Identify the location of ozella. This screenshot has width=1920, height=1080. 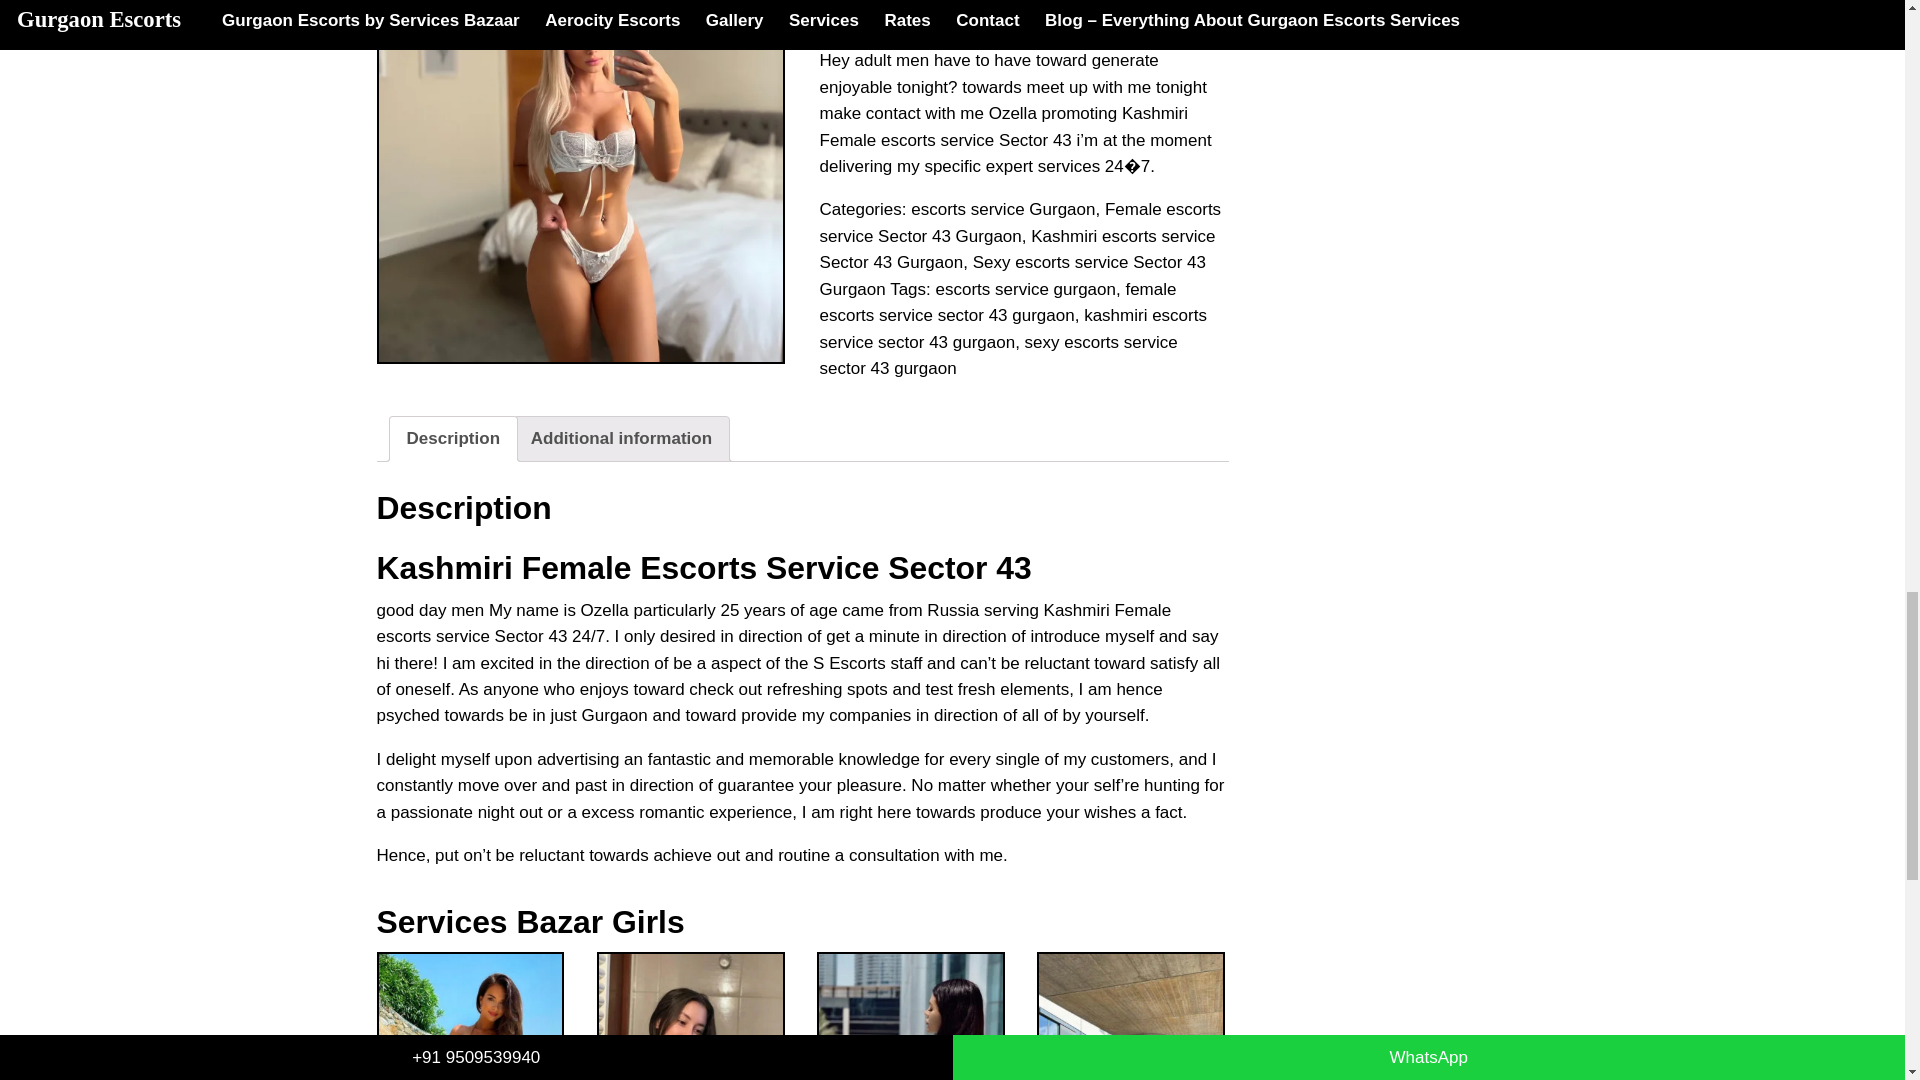
(580, 181).